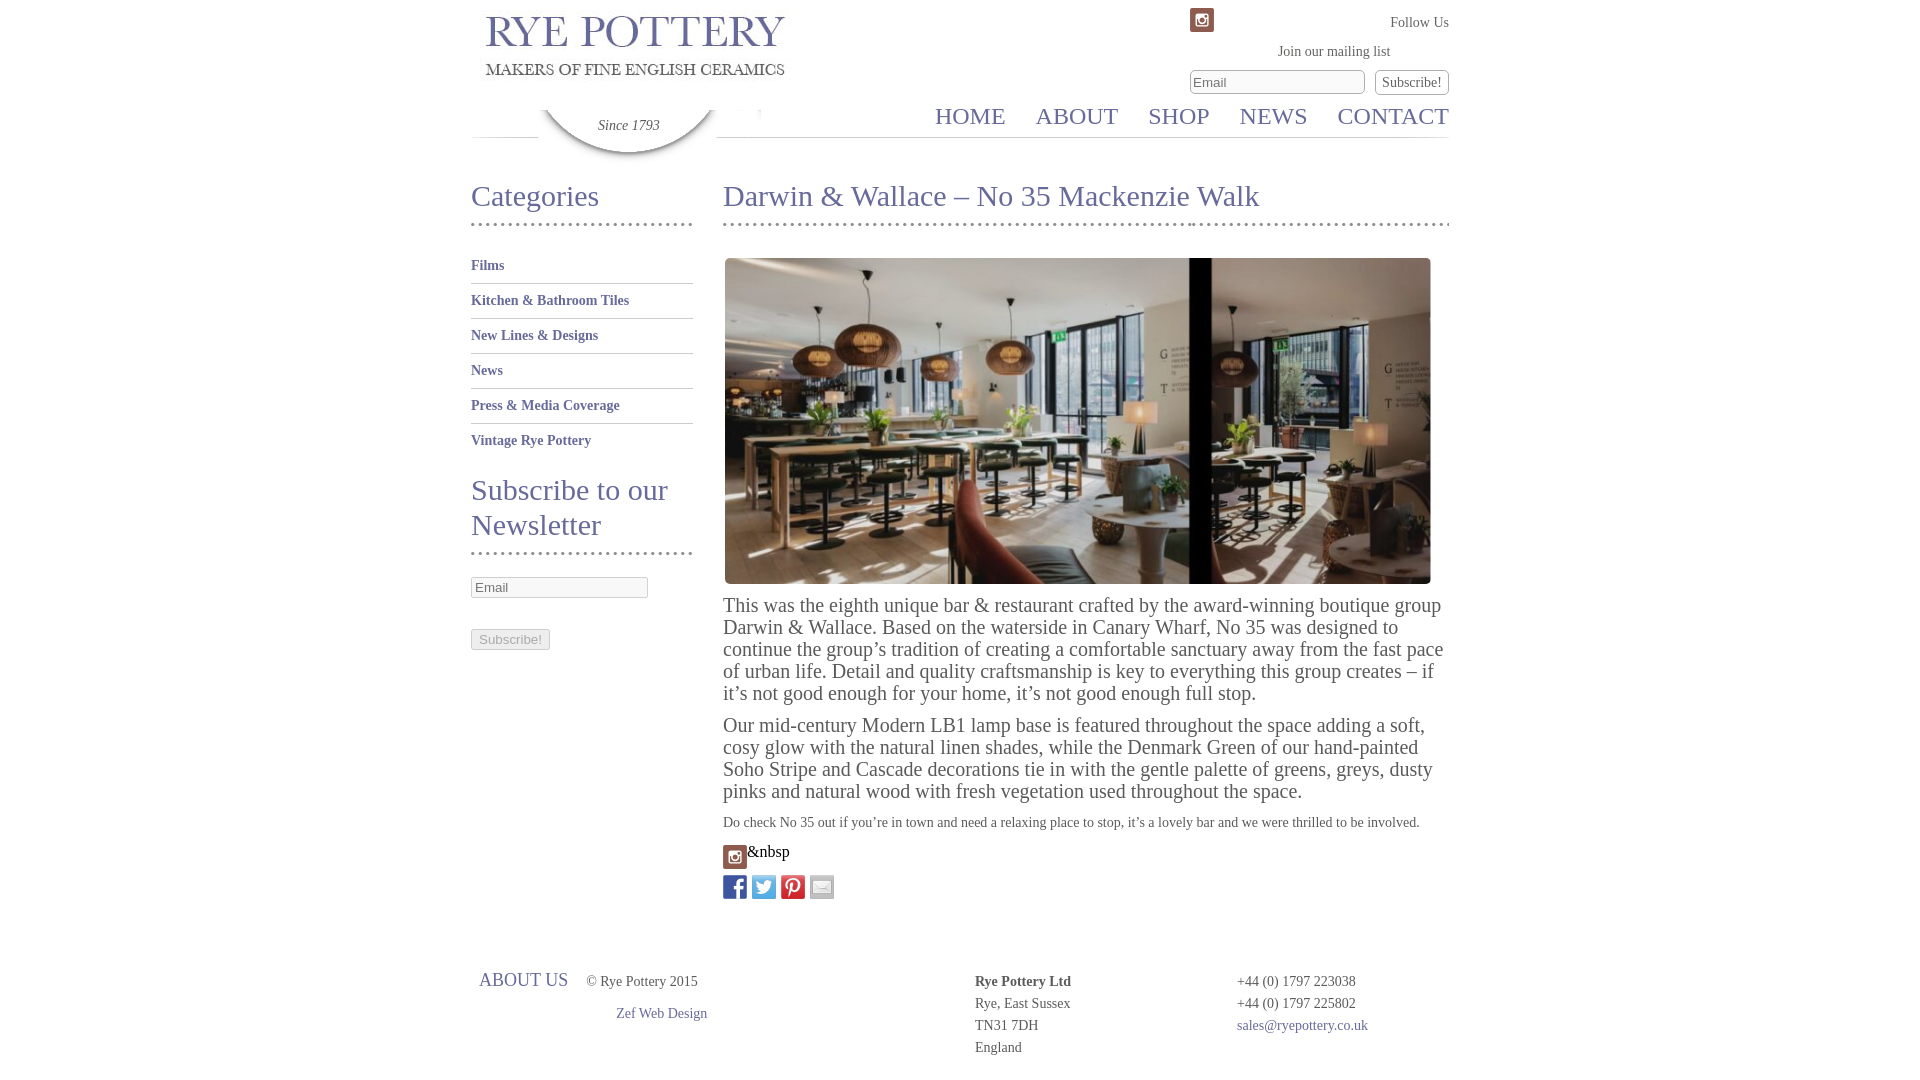 This screenshot has width=1920, height=1080. Describe the element at coordinates (734, 886) in the screenshot. I see `Share on Facebook` at that location.